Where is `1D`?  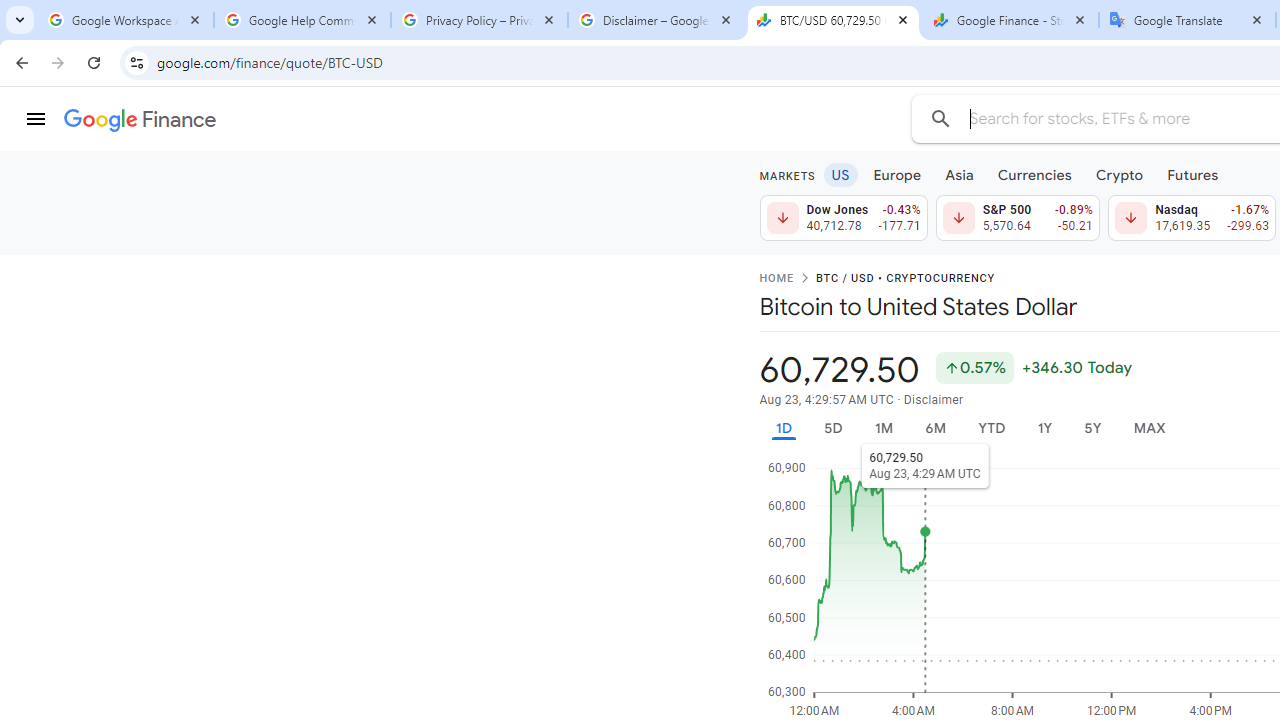
1D is located at coordinates (783, 428).